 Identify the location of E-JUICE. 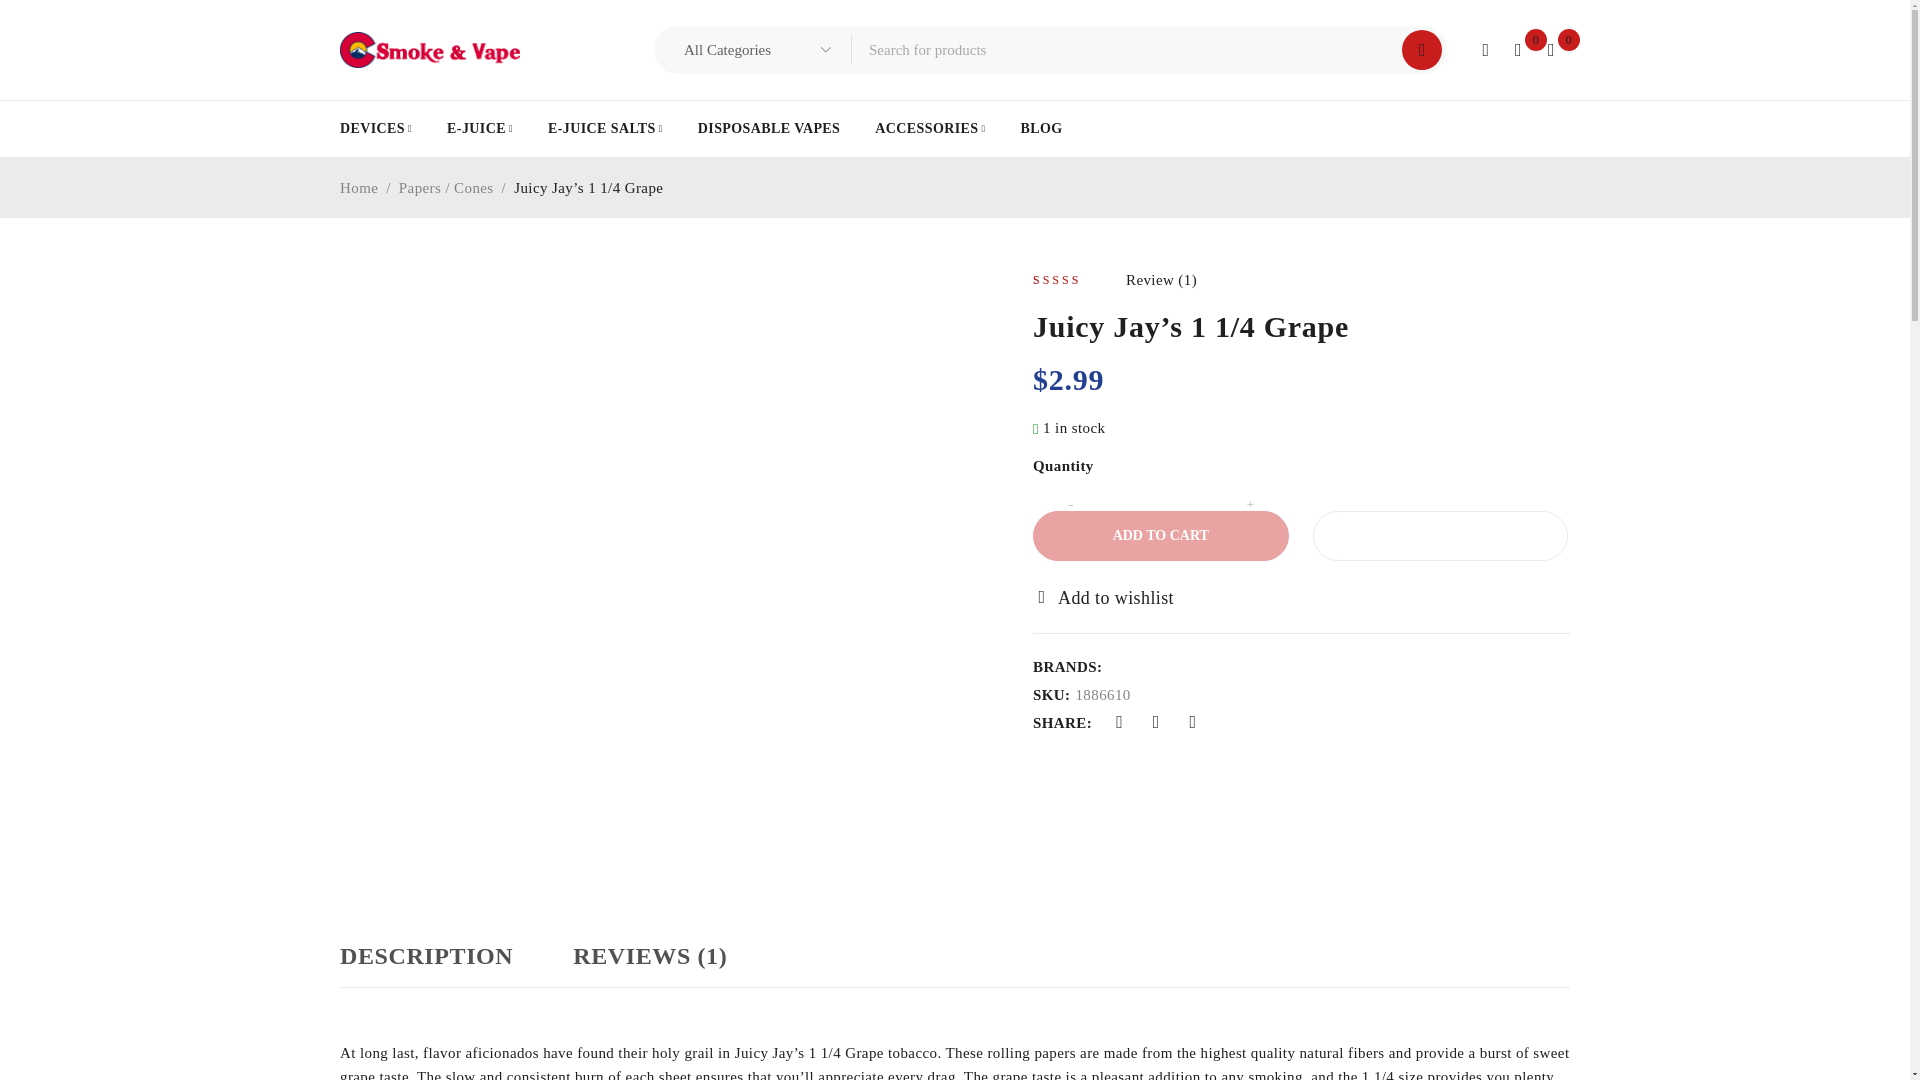
(480, 128).